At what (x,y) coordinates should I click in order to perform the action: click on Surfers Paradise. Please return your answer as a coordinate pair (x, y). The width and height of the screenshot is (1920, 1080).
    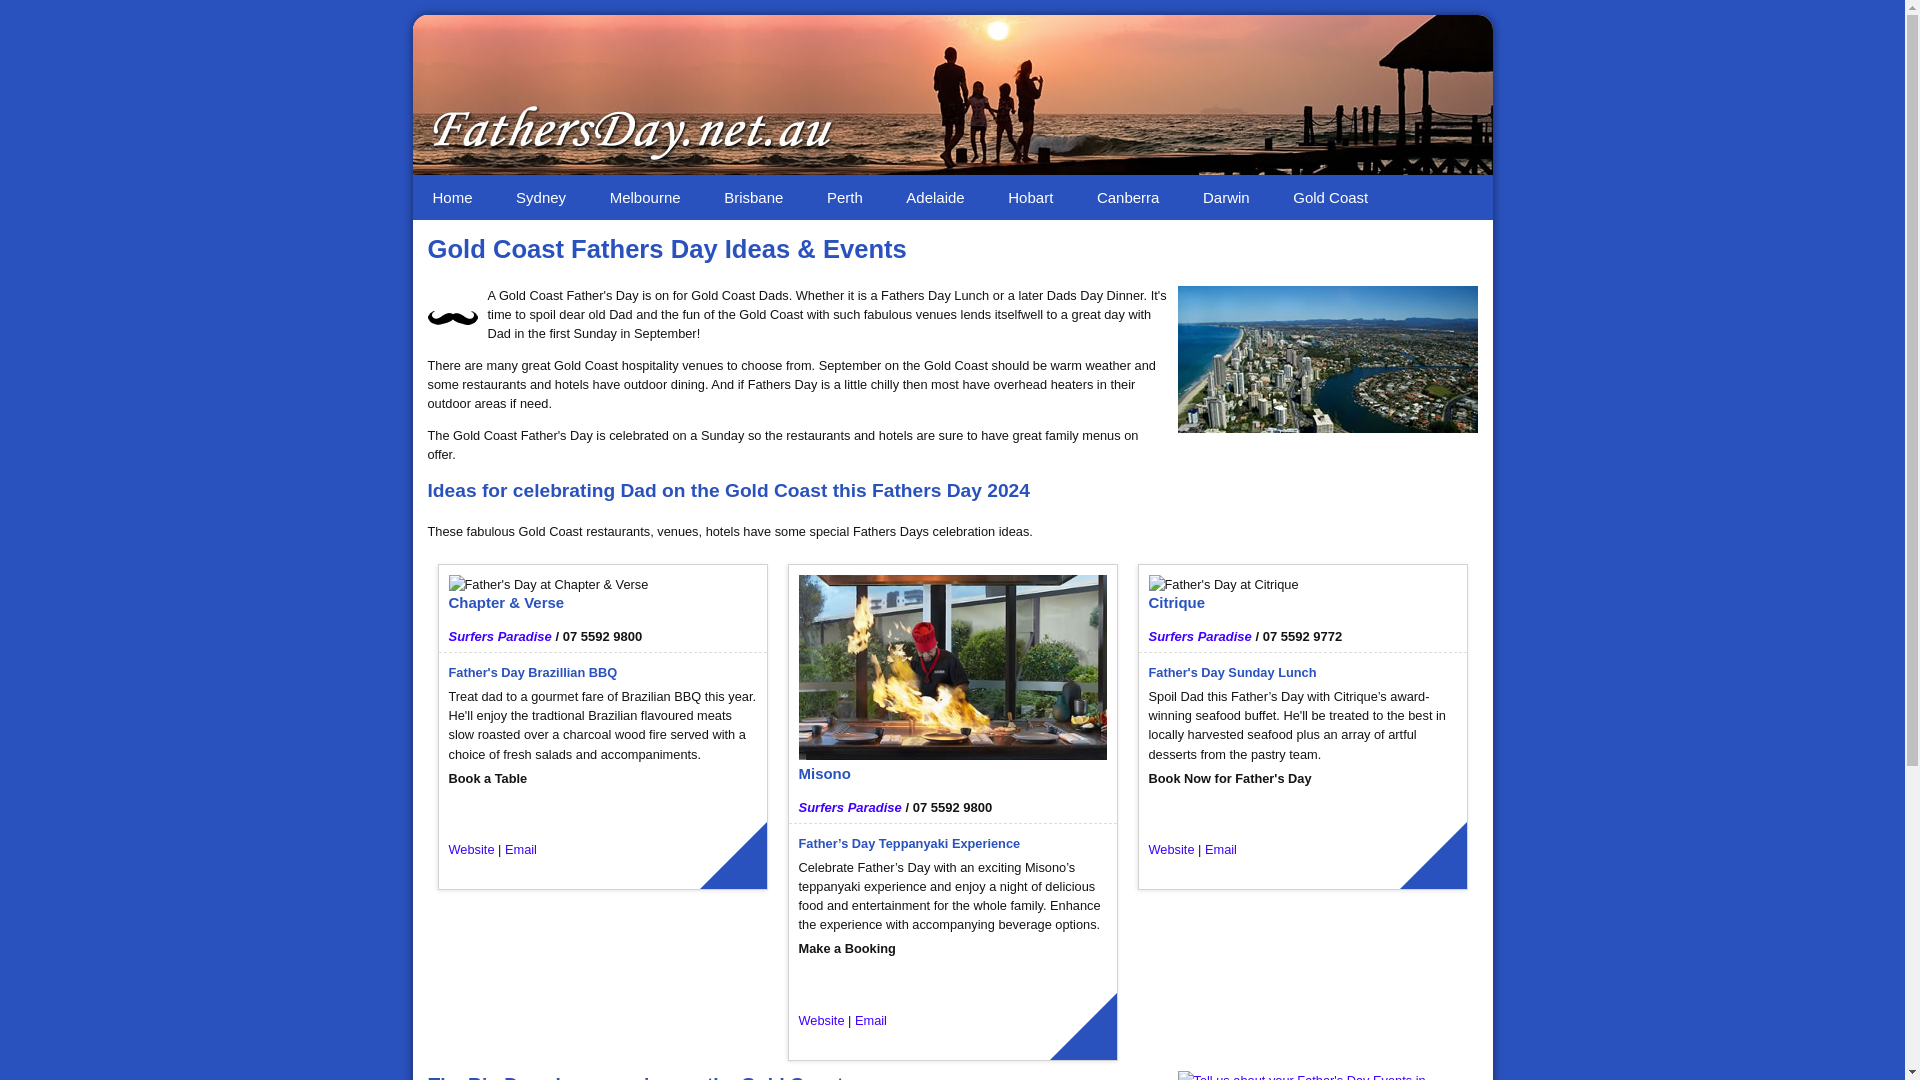
    Looking at the image, I should click on (1200, 636).